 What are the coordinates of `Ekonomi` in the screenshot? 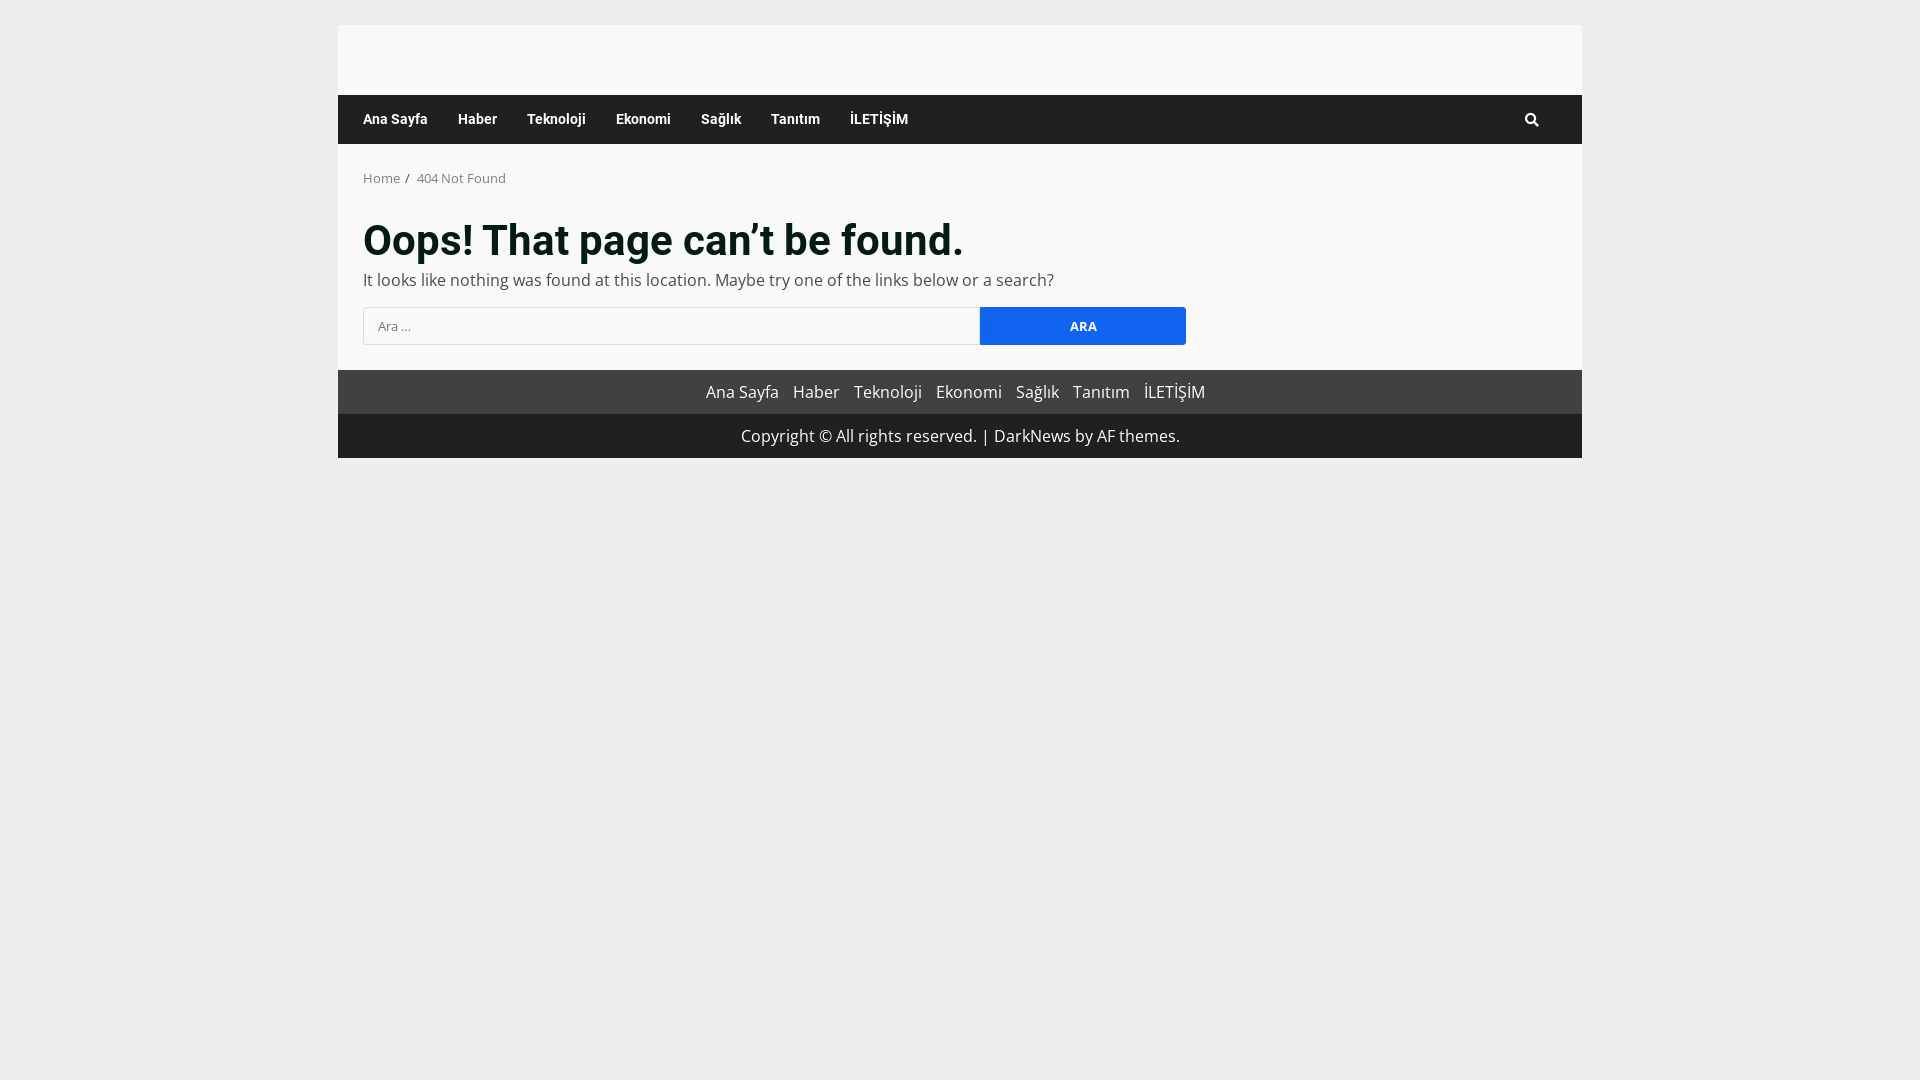 It's located at (644, 120).